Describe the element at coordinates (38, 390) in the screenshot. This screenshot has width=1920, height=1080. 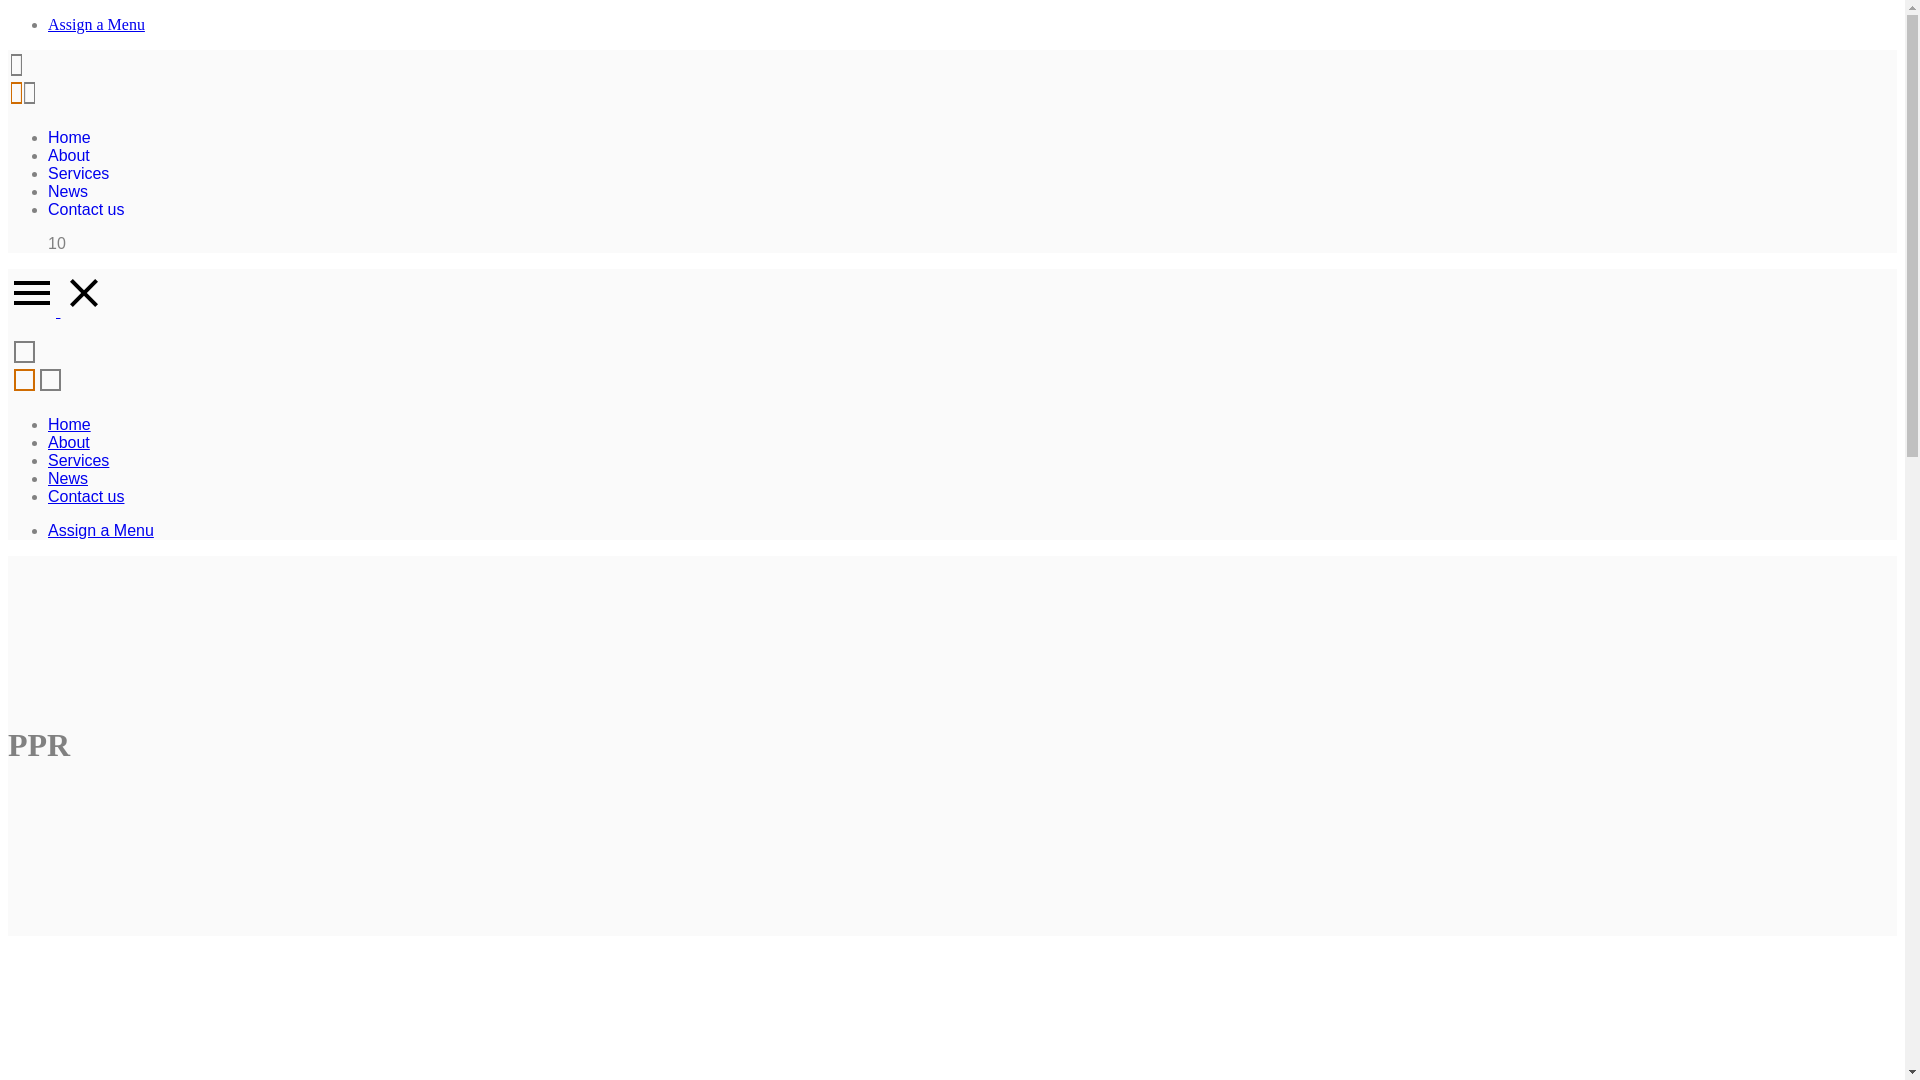
I see `Property Law Specialists` at that location.